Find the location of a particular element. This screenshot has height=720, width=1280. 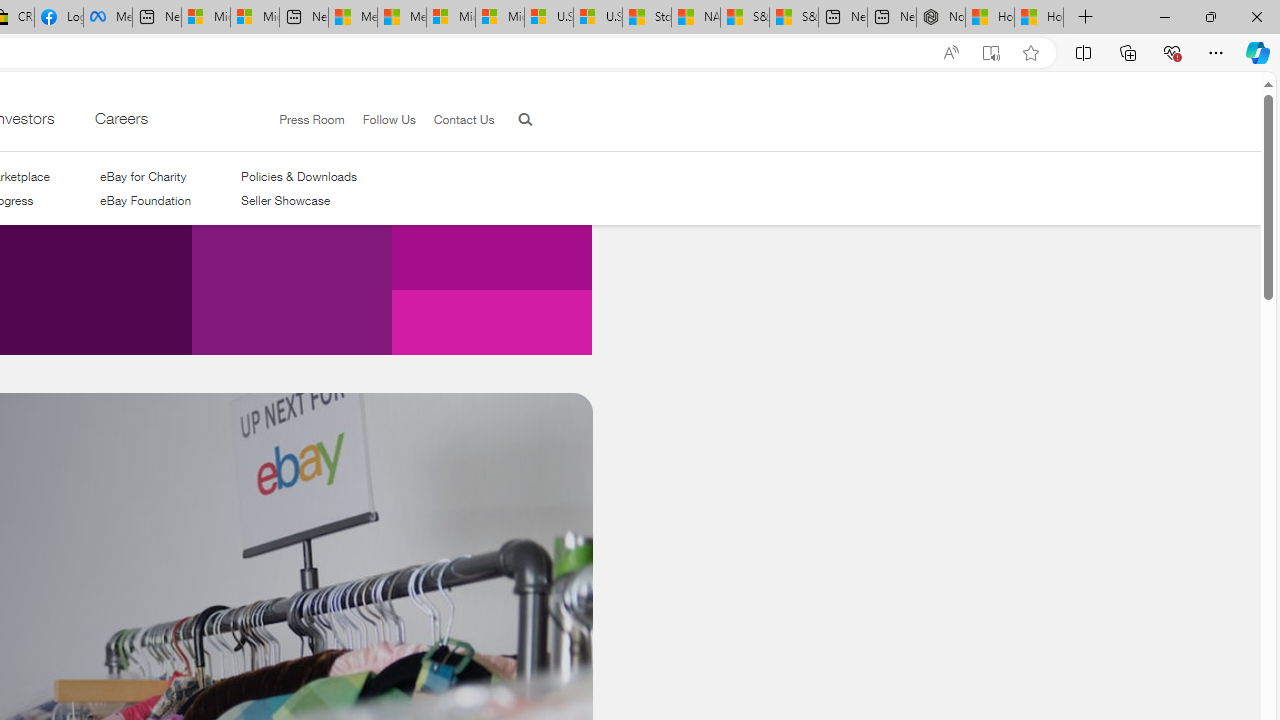

Log into Facebook is located at coordinates (58, 18).